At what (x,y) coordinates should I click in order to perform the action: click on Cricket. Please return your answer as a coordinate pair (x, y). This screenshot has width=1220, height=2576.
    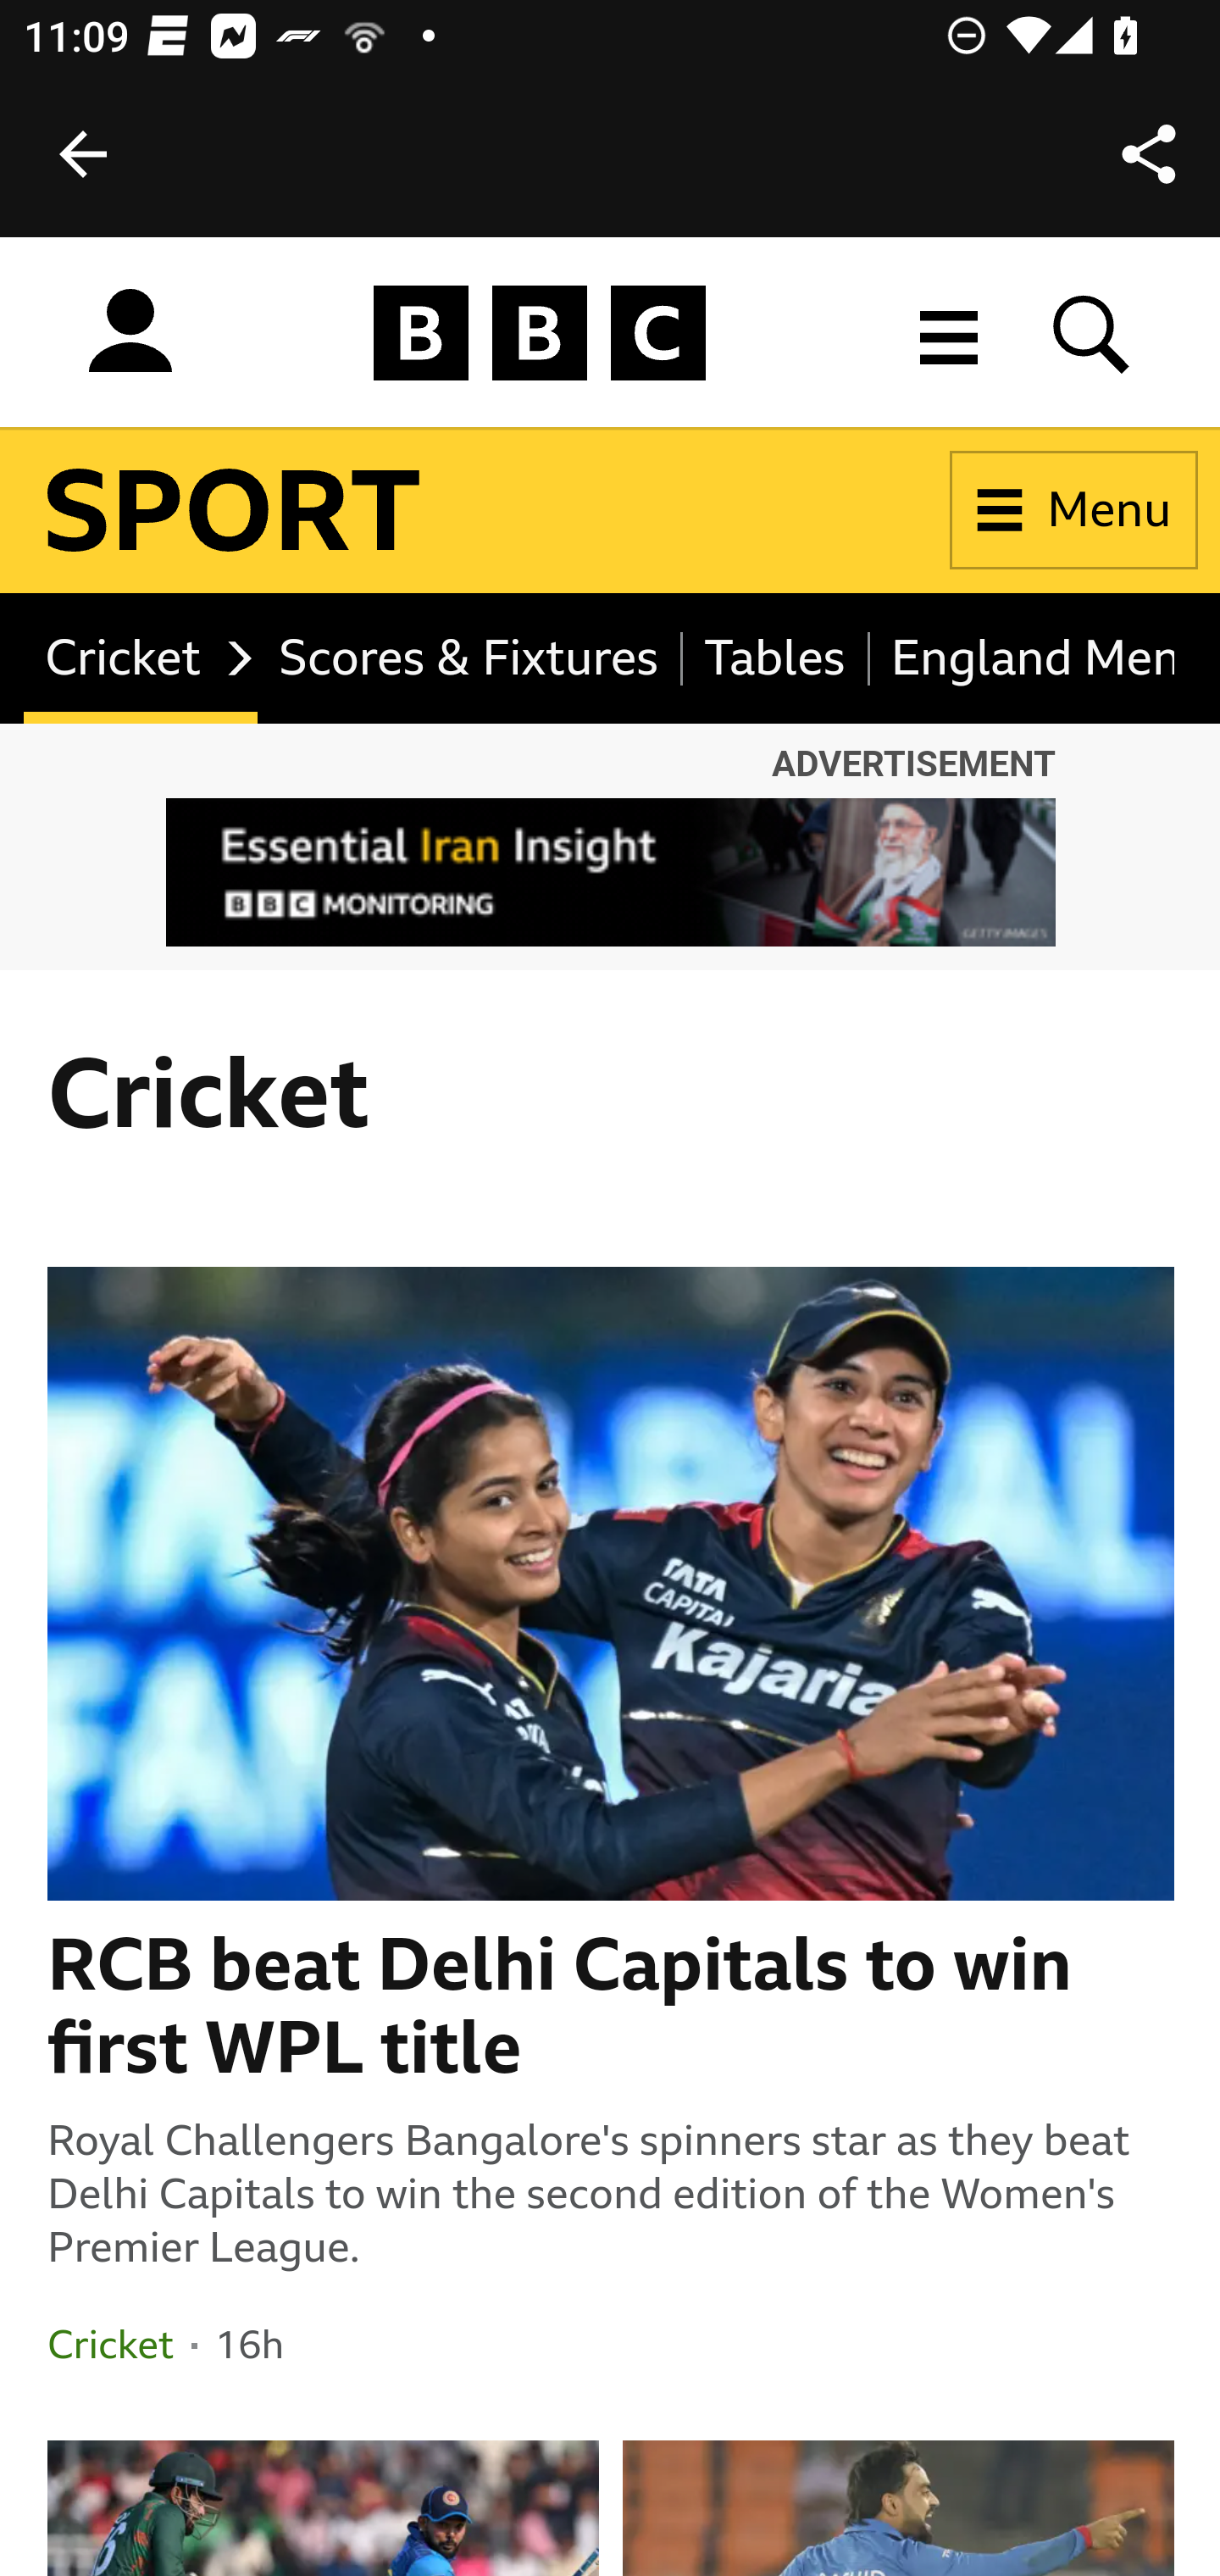
    Looking at the image, I should click on (110, 2344).